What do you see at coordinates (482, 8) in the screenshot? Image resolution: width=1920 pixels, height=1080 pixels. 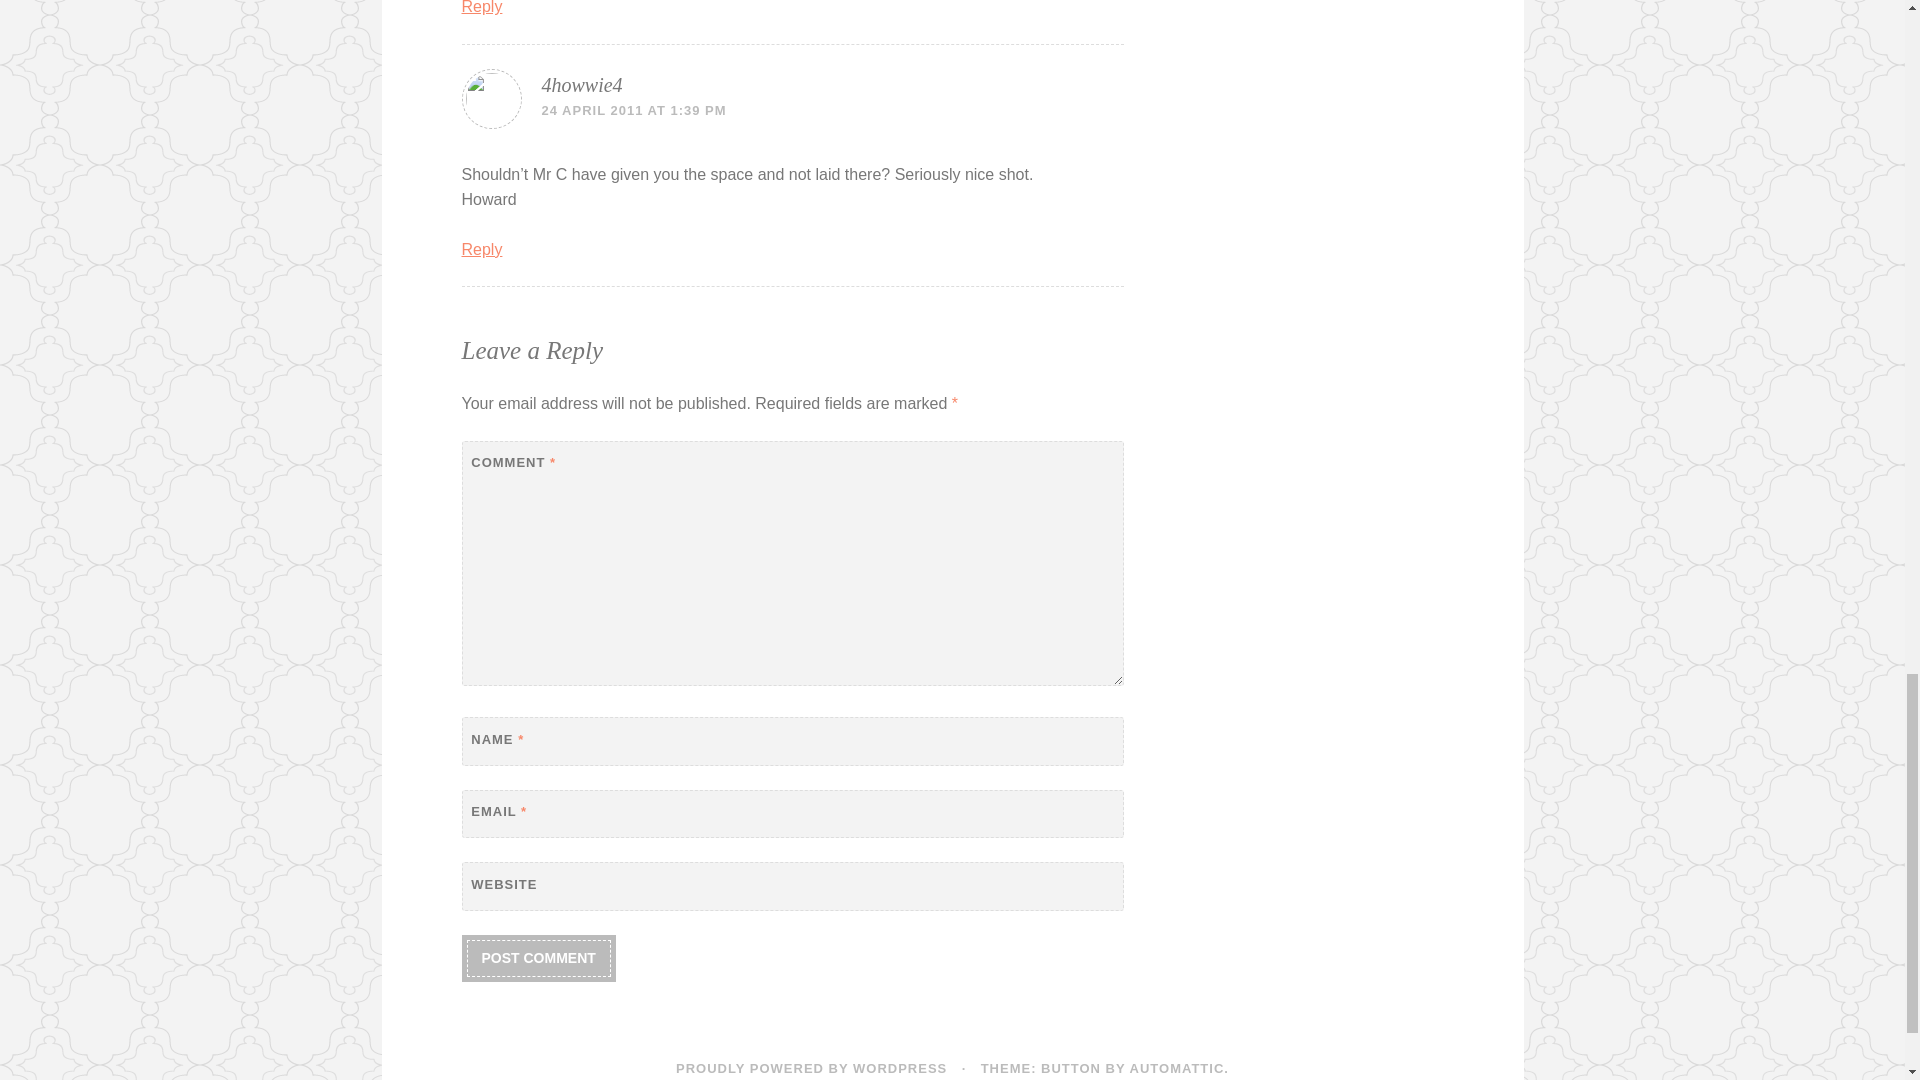 I see `Reply` at bounding box center [482, 8].